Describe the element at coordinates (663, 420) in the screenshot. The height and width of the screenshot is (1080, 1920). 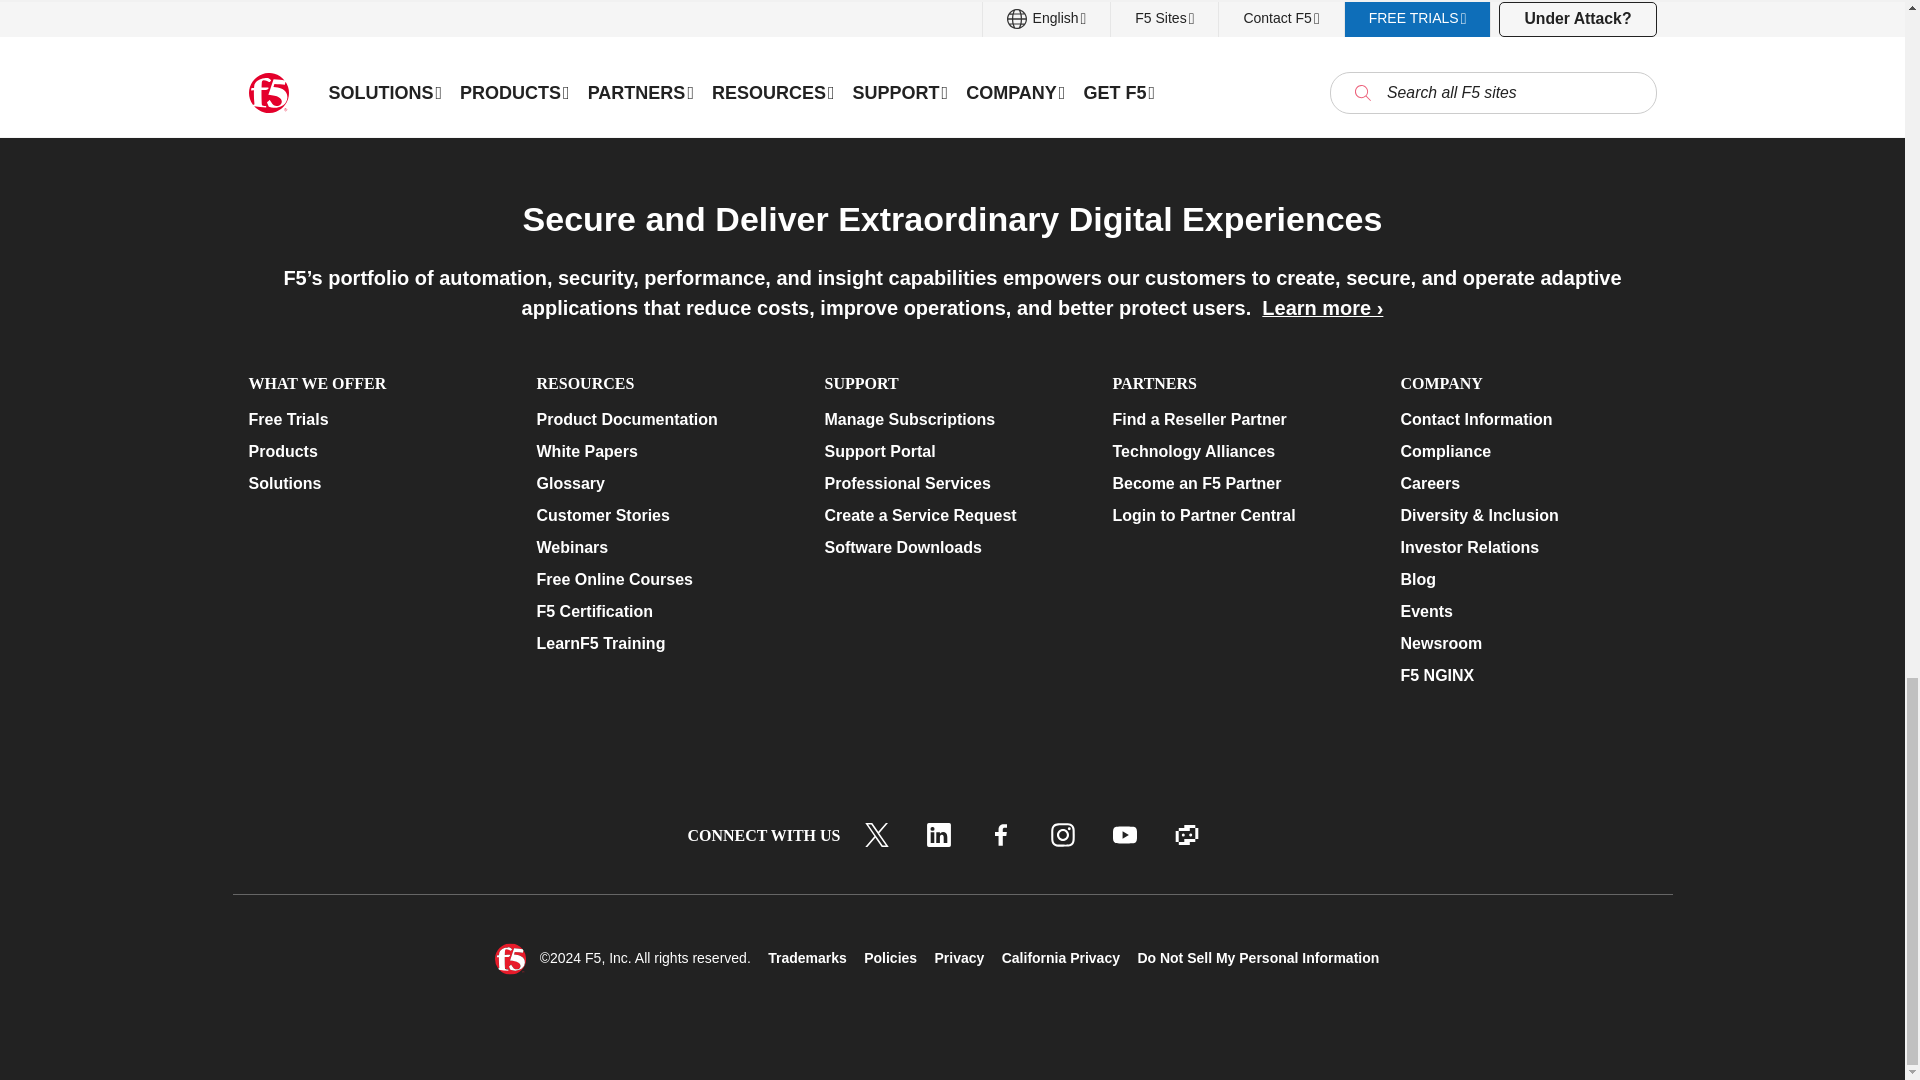
I see `Product Documentation` at that location.